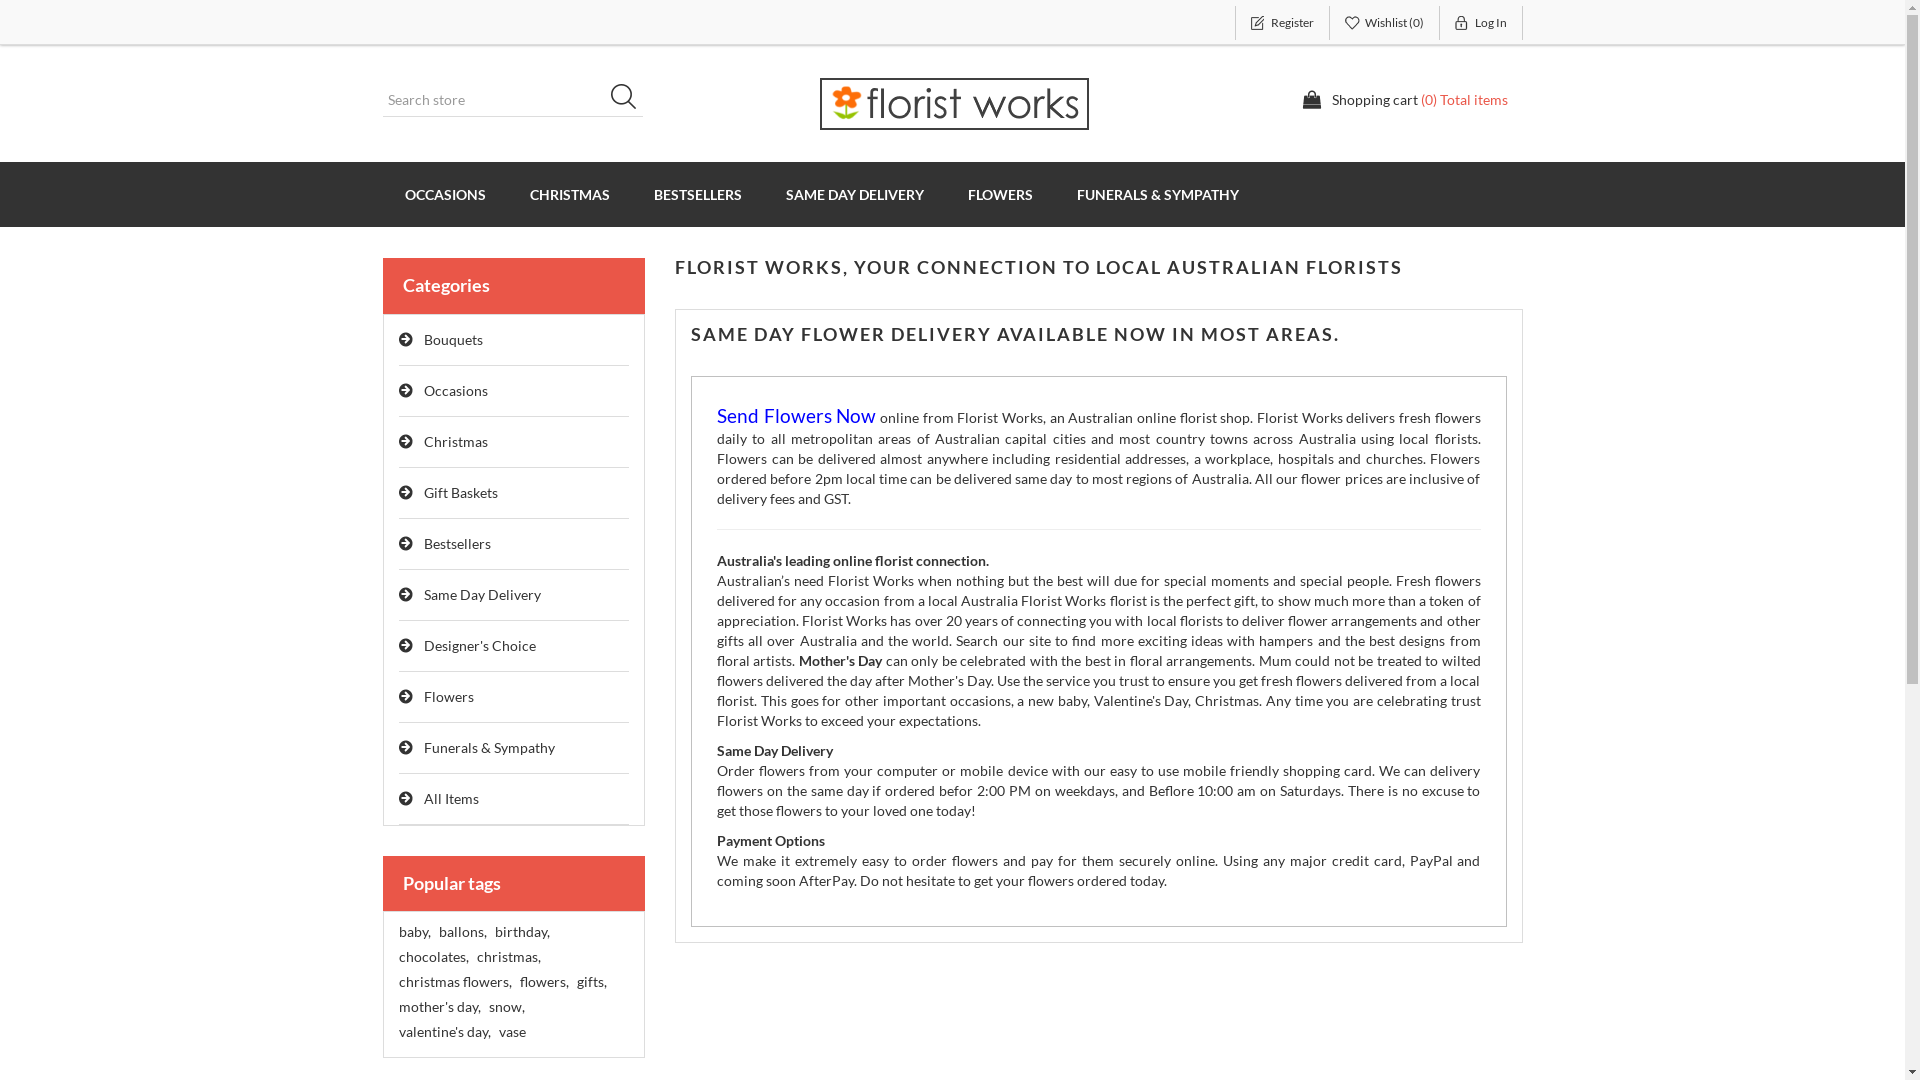 The width and height of the screenshot is (1920, 1080). Describe the element at coordinates (454, 982) in the screenshot. I see `christmas flowers,` at that location.